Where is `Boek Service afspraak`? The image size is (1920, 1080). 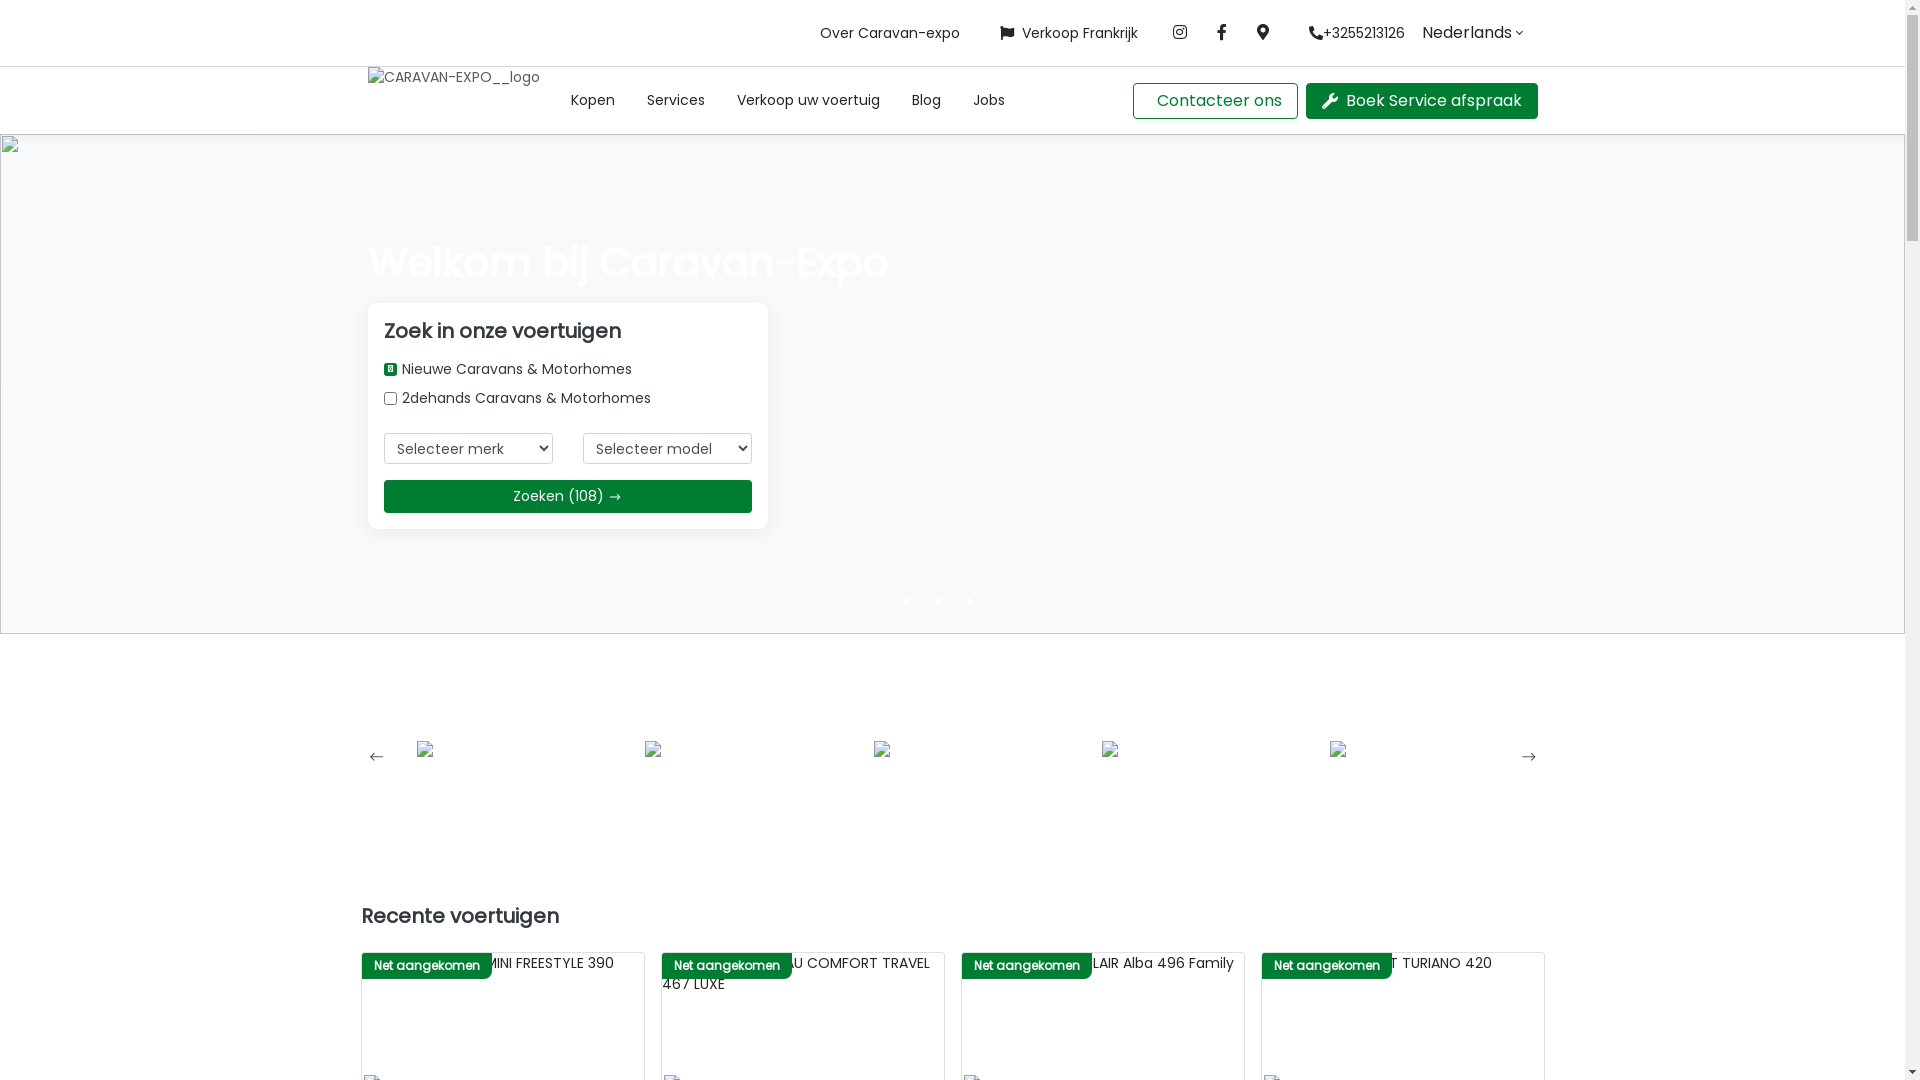
Boek Service afspraak is located at coordinates (1422, 100).